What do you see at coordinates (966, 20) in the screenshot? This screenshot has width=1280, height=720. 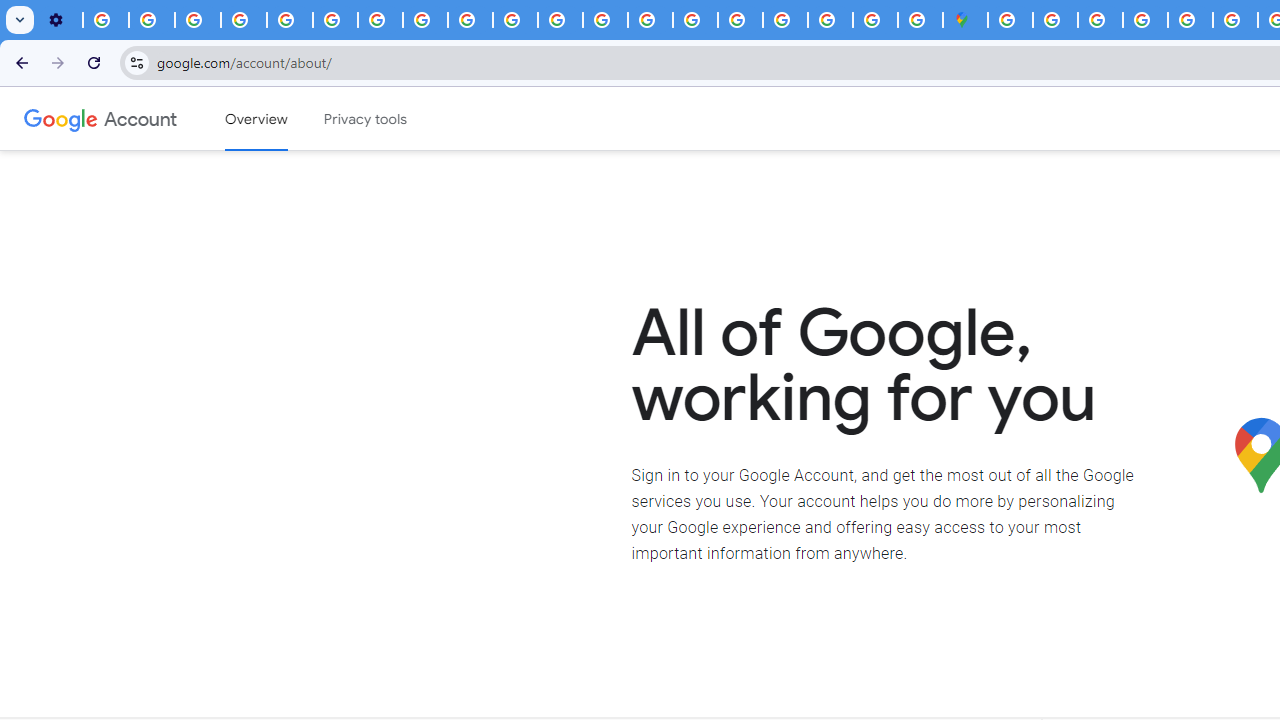 I see `Google Maps` at bounding box center [966, 20].